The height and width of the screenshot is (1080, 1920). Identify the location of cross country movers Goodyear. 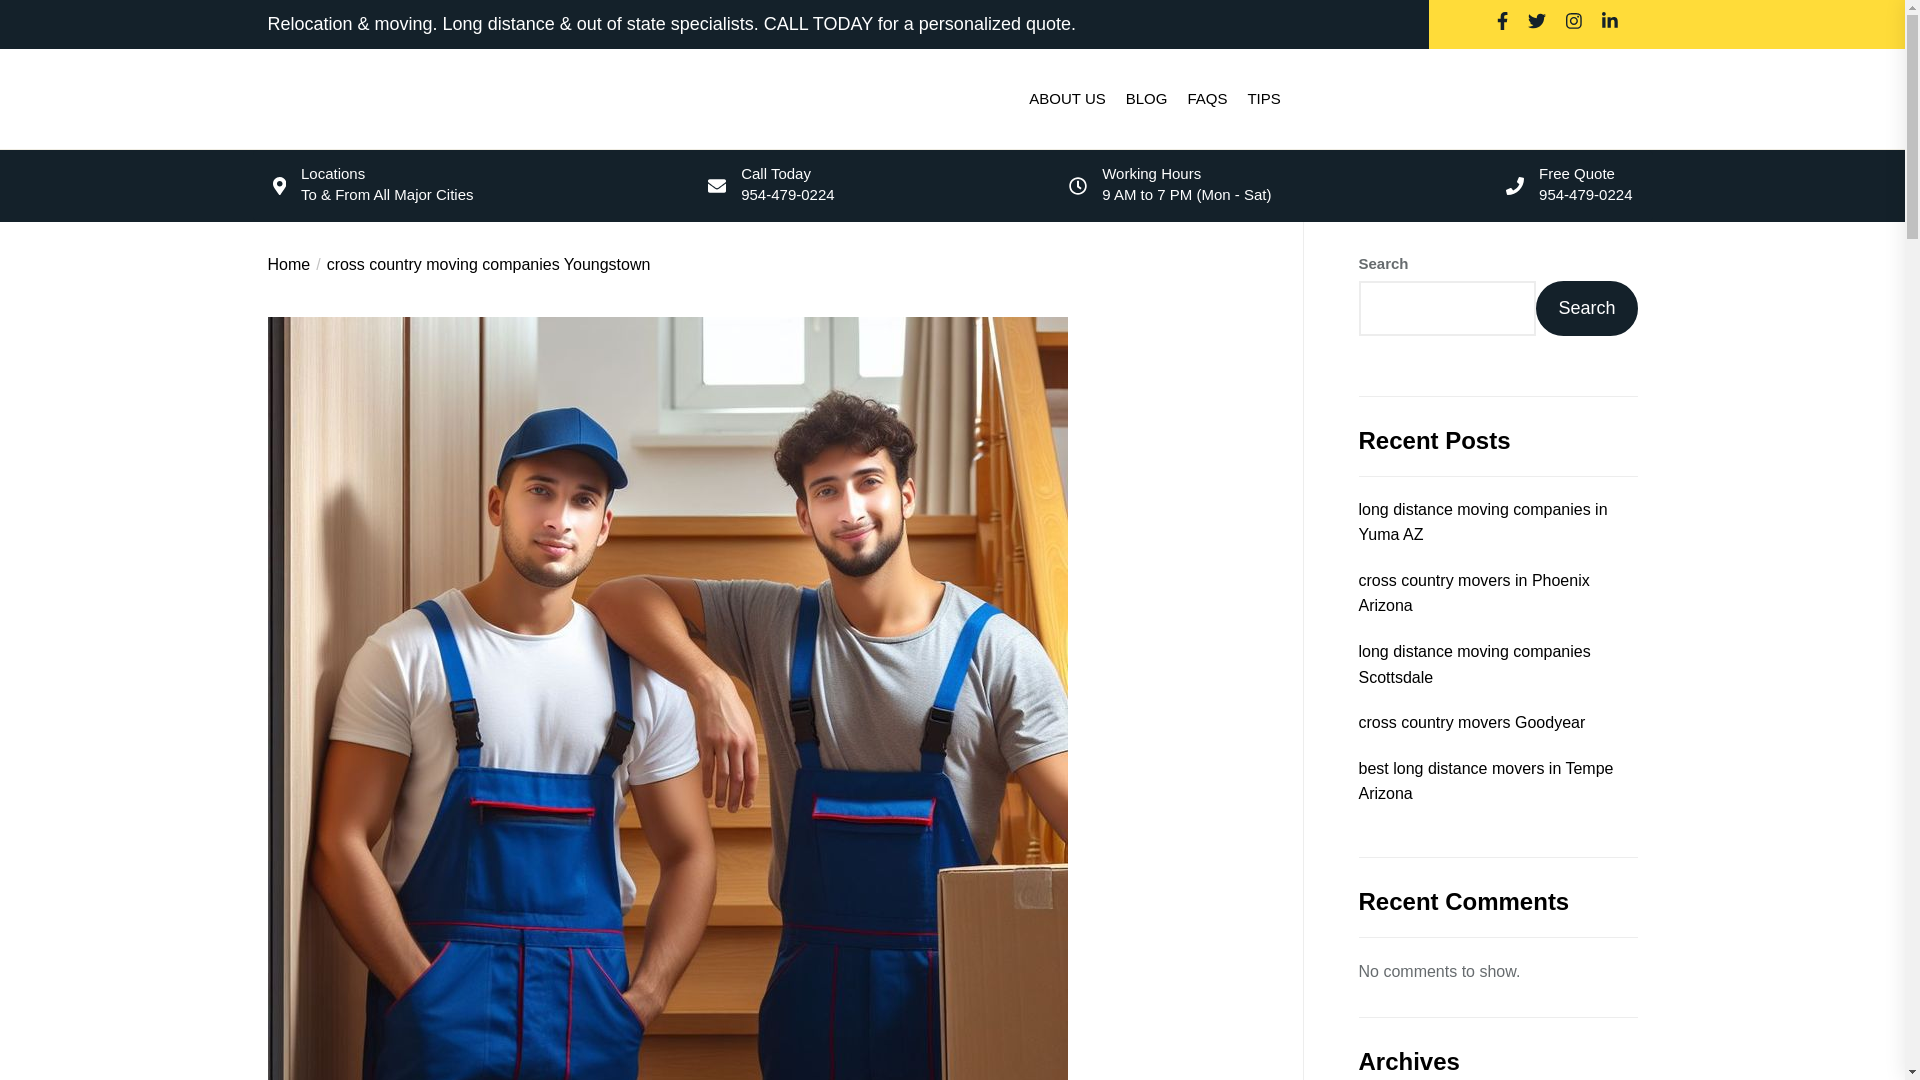
(1471, 722).